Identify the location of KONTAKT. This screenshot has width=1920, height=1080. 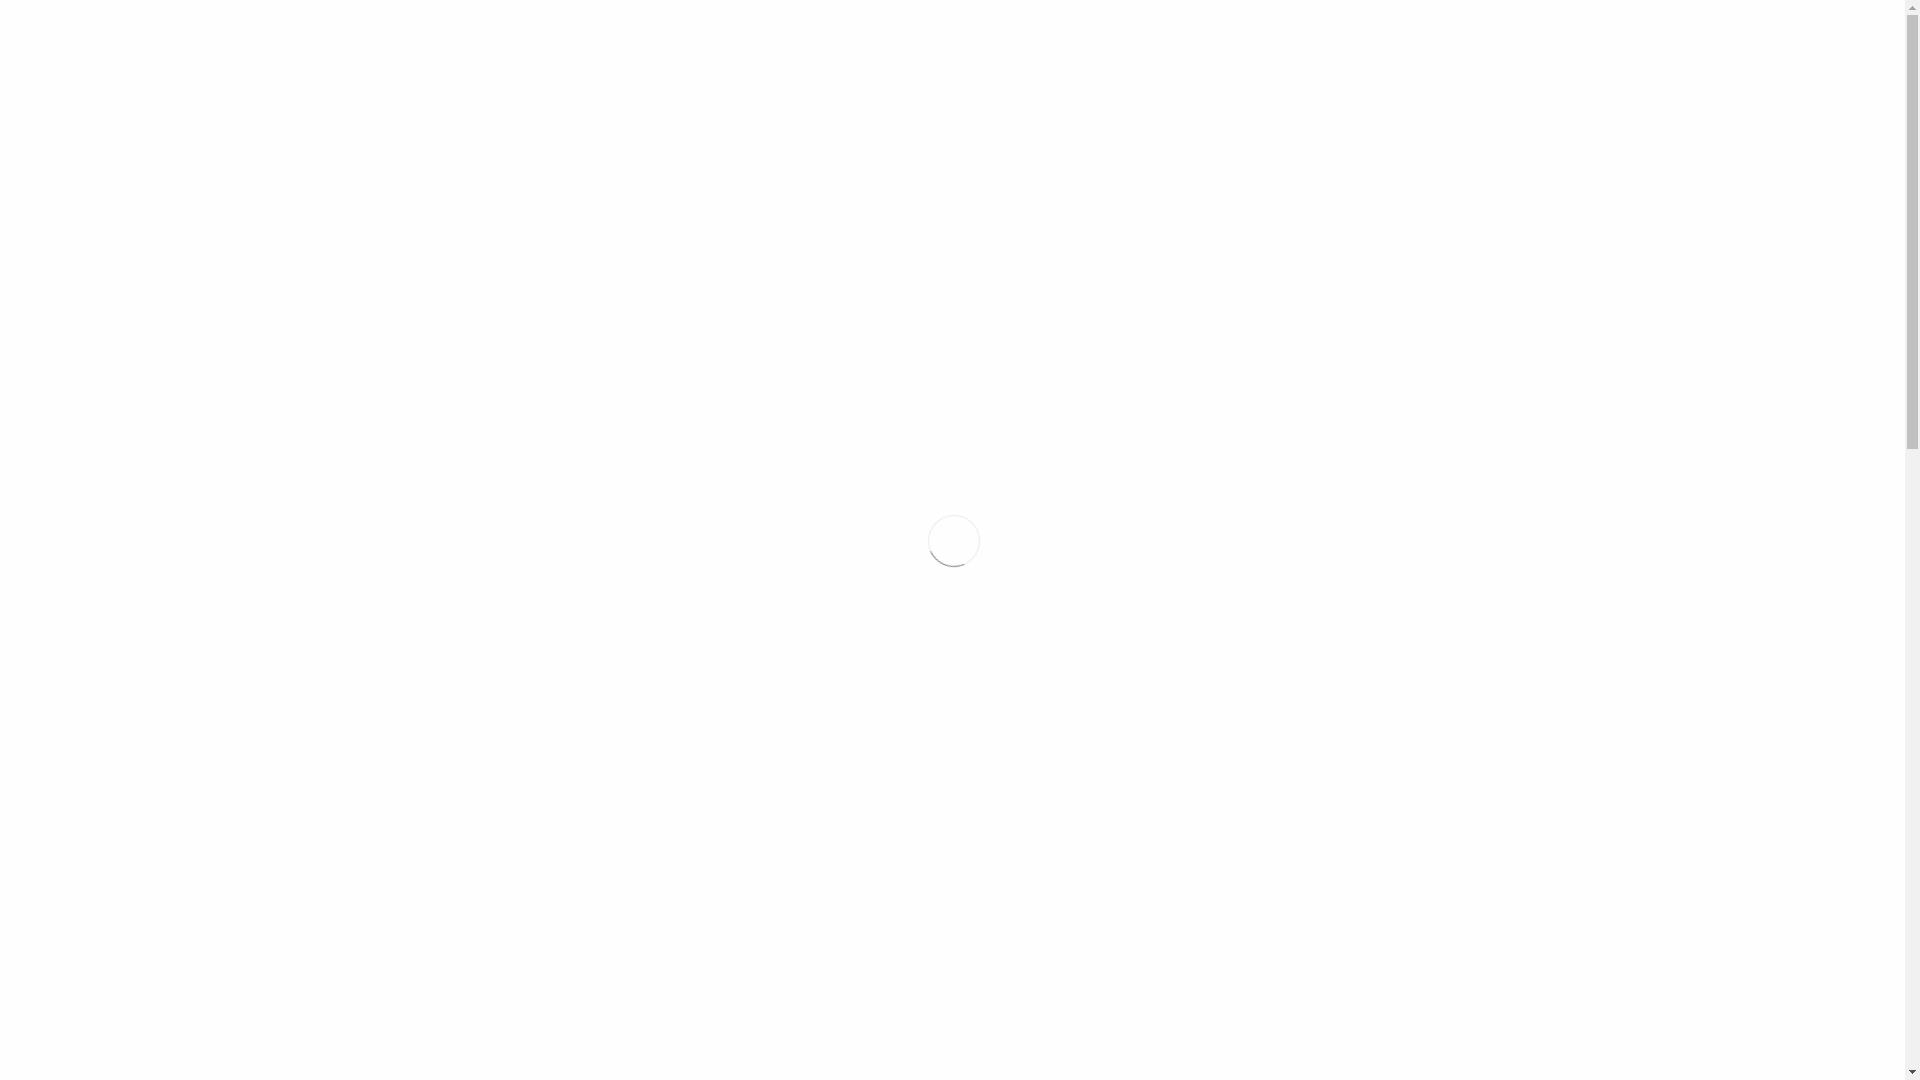
(1496, 147).